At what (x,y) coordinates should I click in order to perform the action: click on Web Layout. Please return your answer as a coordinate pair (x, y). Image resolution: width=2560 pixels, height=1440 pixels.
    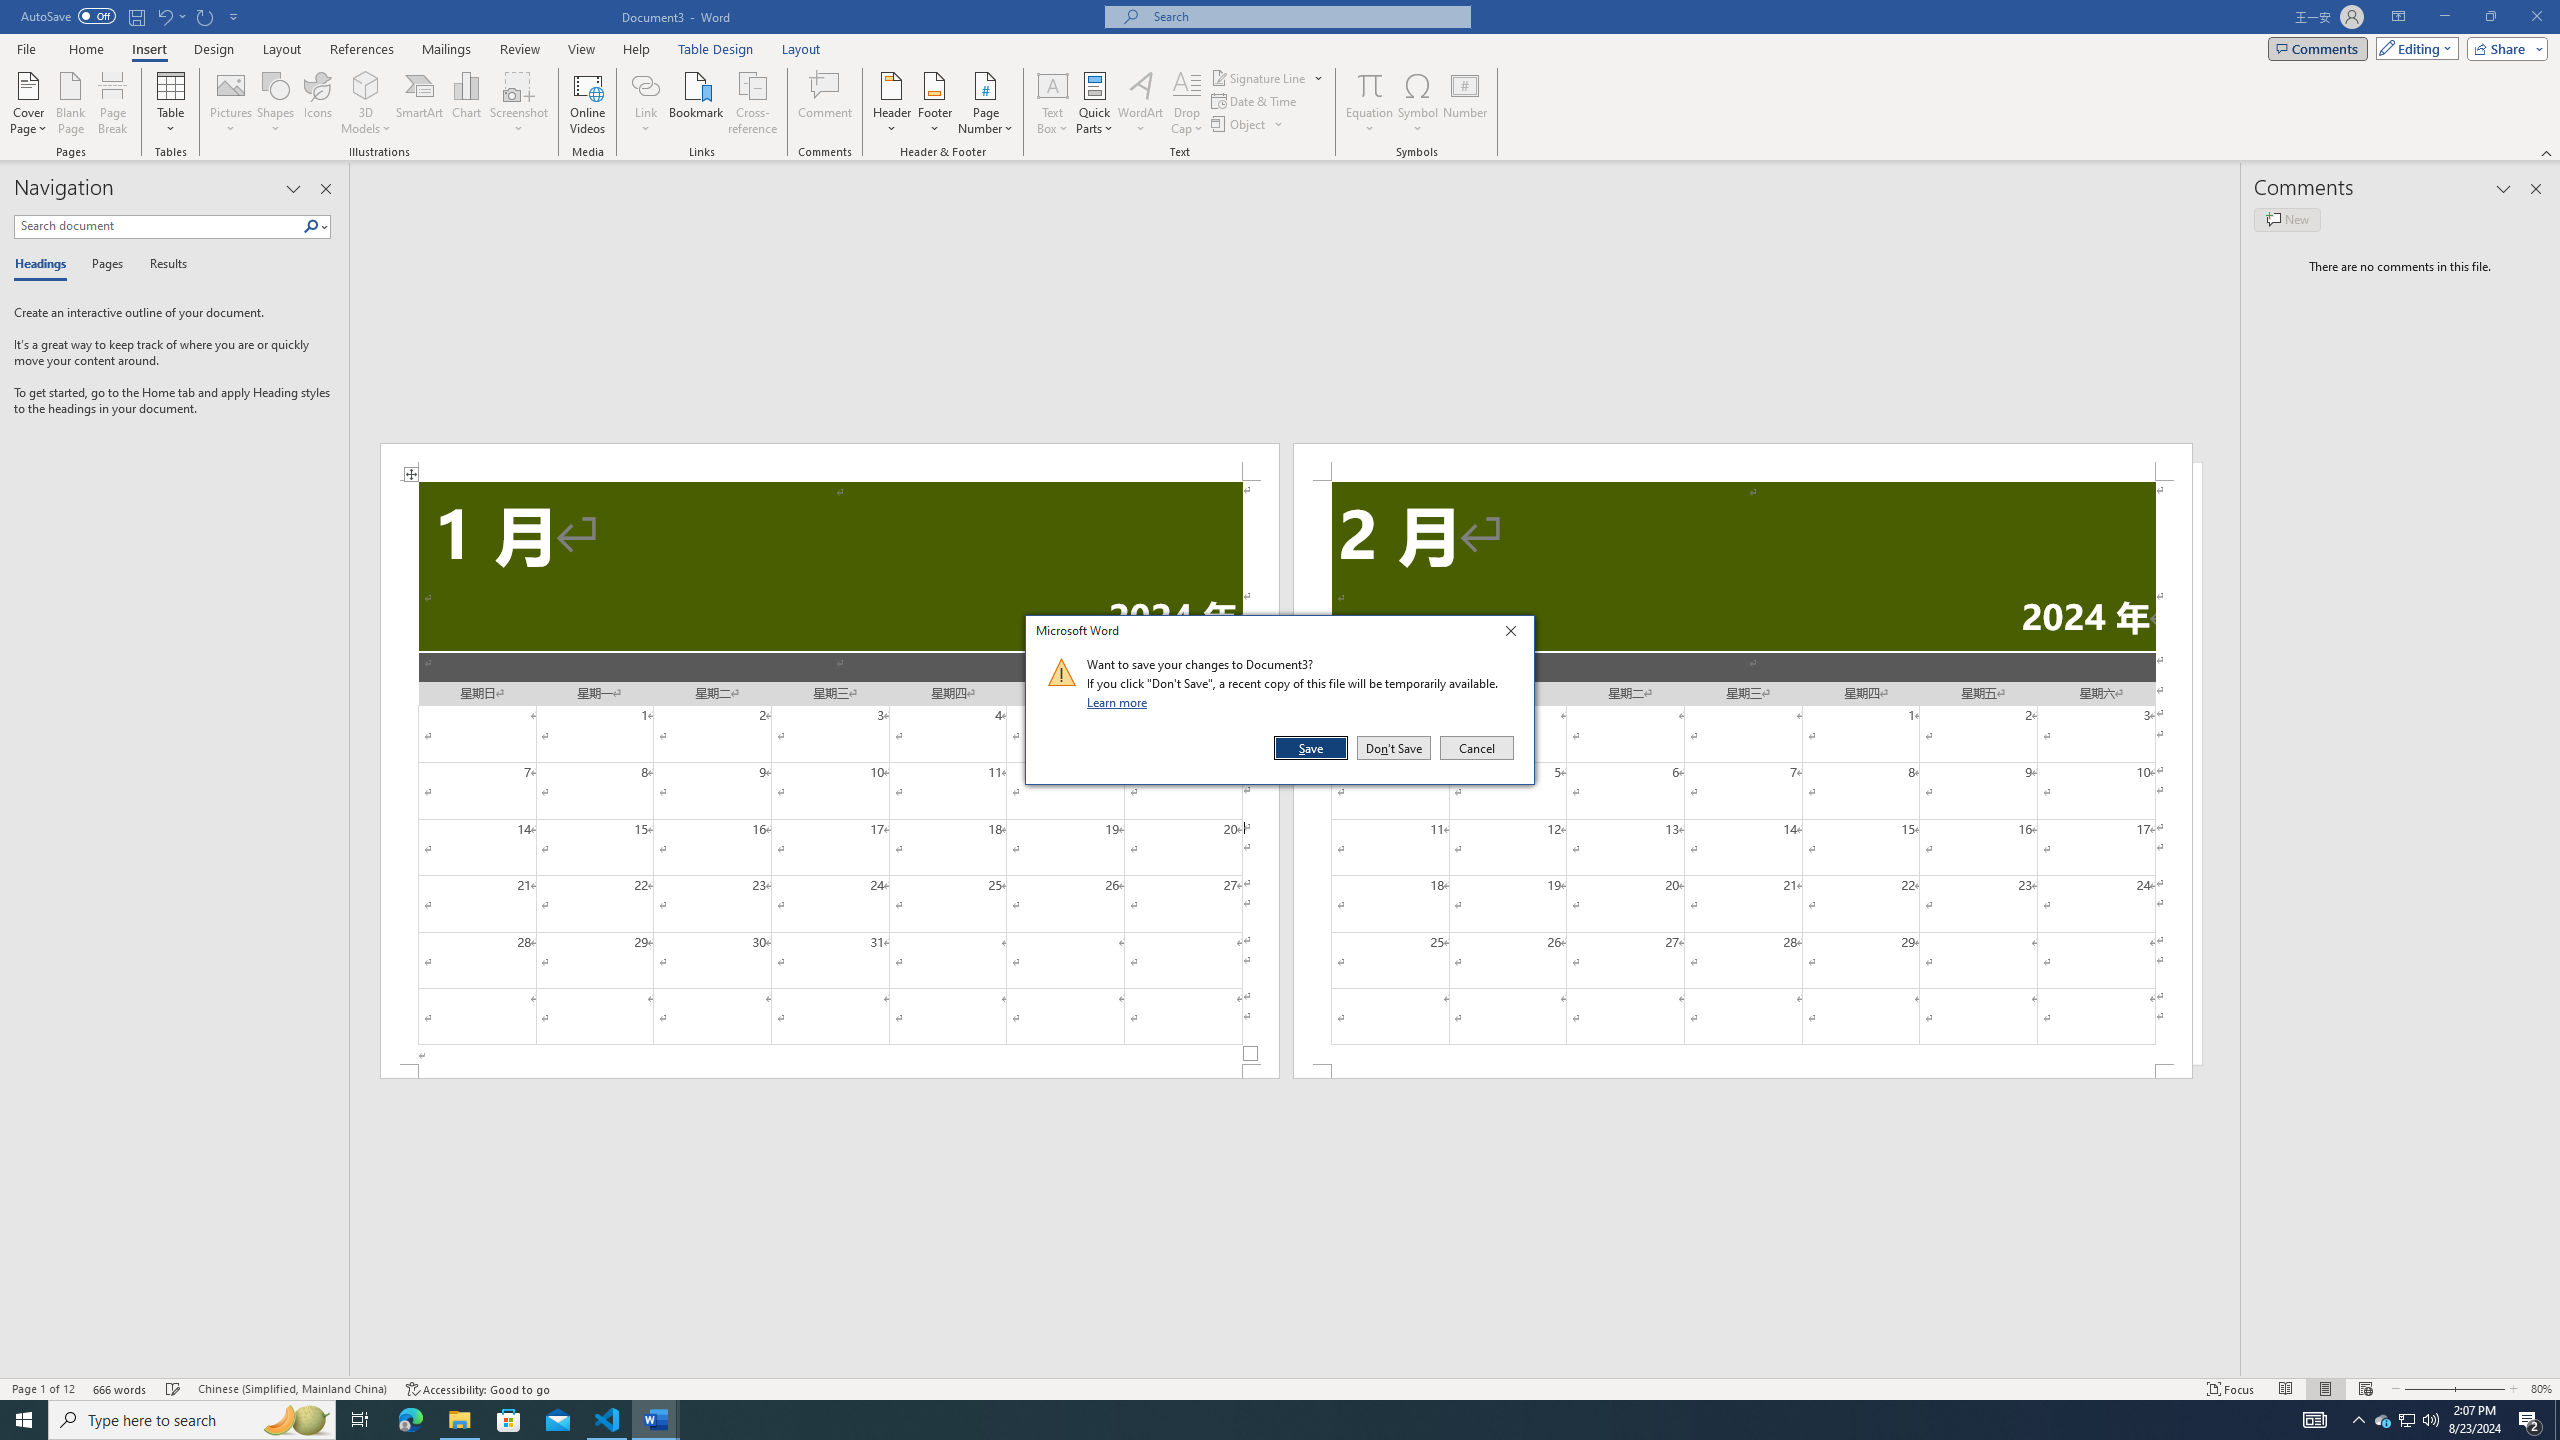
    Looking at the image, I should click on (2364, 1389).